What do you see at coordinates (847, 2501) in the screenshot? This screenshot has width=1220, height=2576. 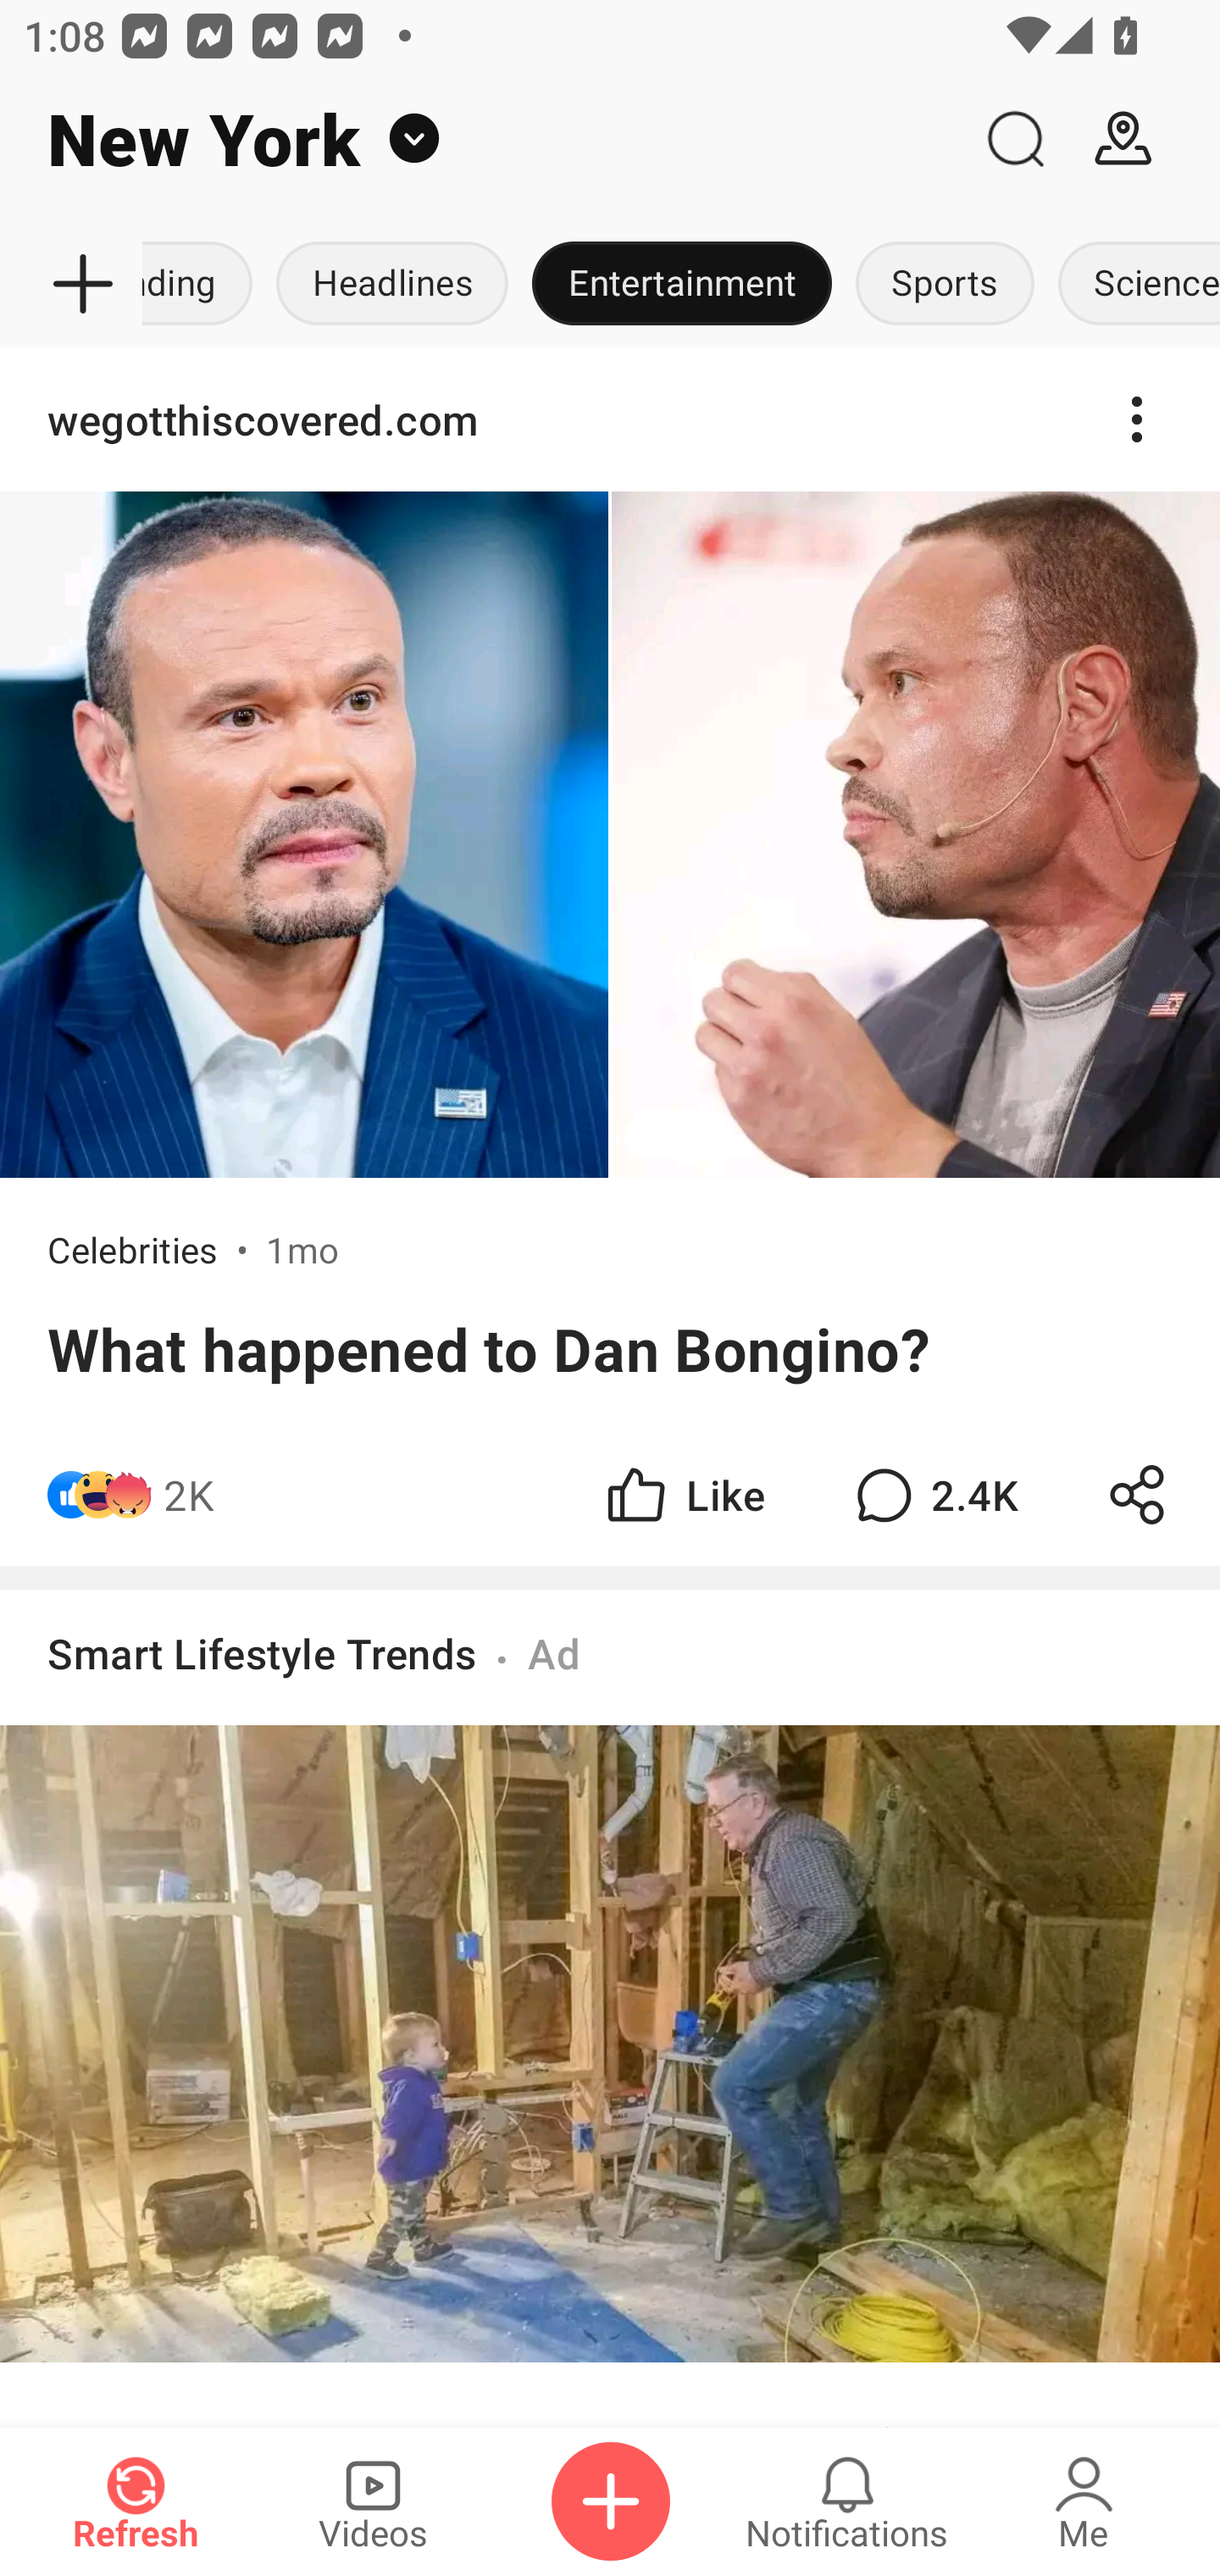 I see `Notifications` at bounding box center [847, 2501].